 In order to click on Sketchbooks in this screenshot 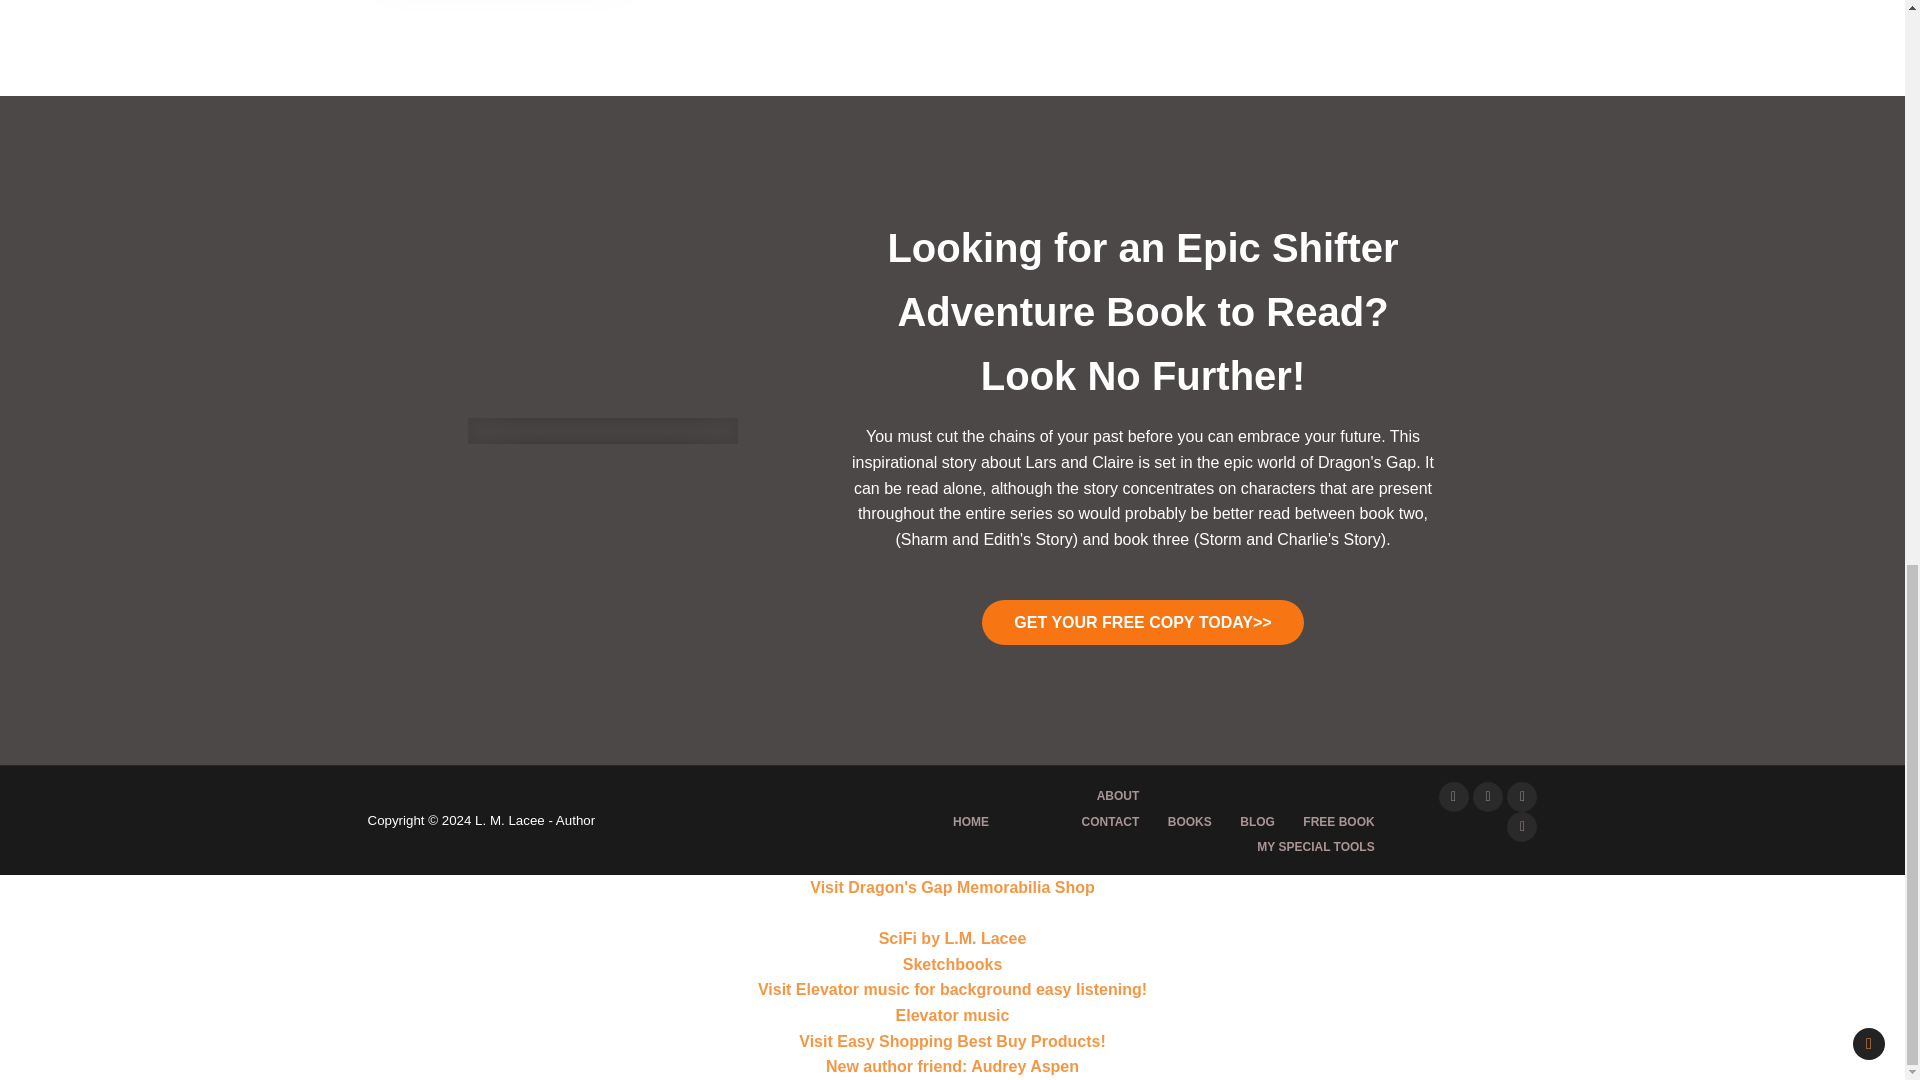, I will do `click(952, 964)`.